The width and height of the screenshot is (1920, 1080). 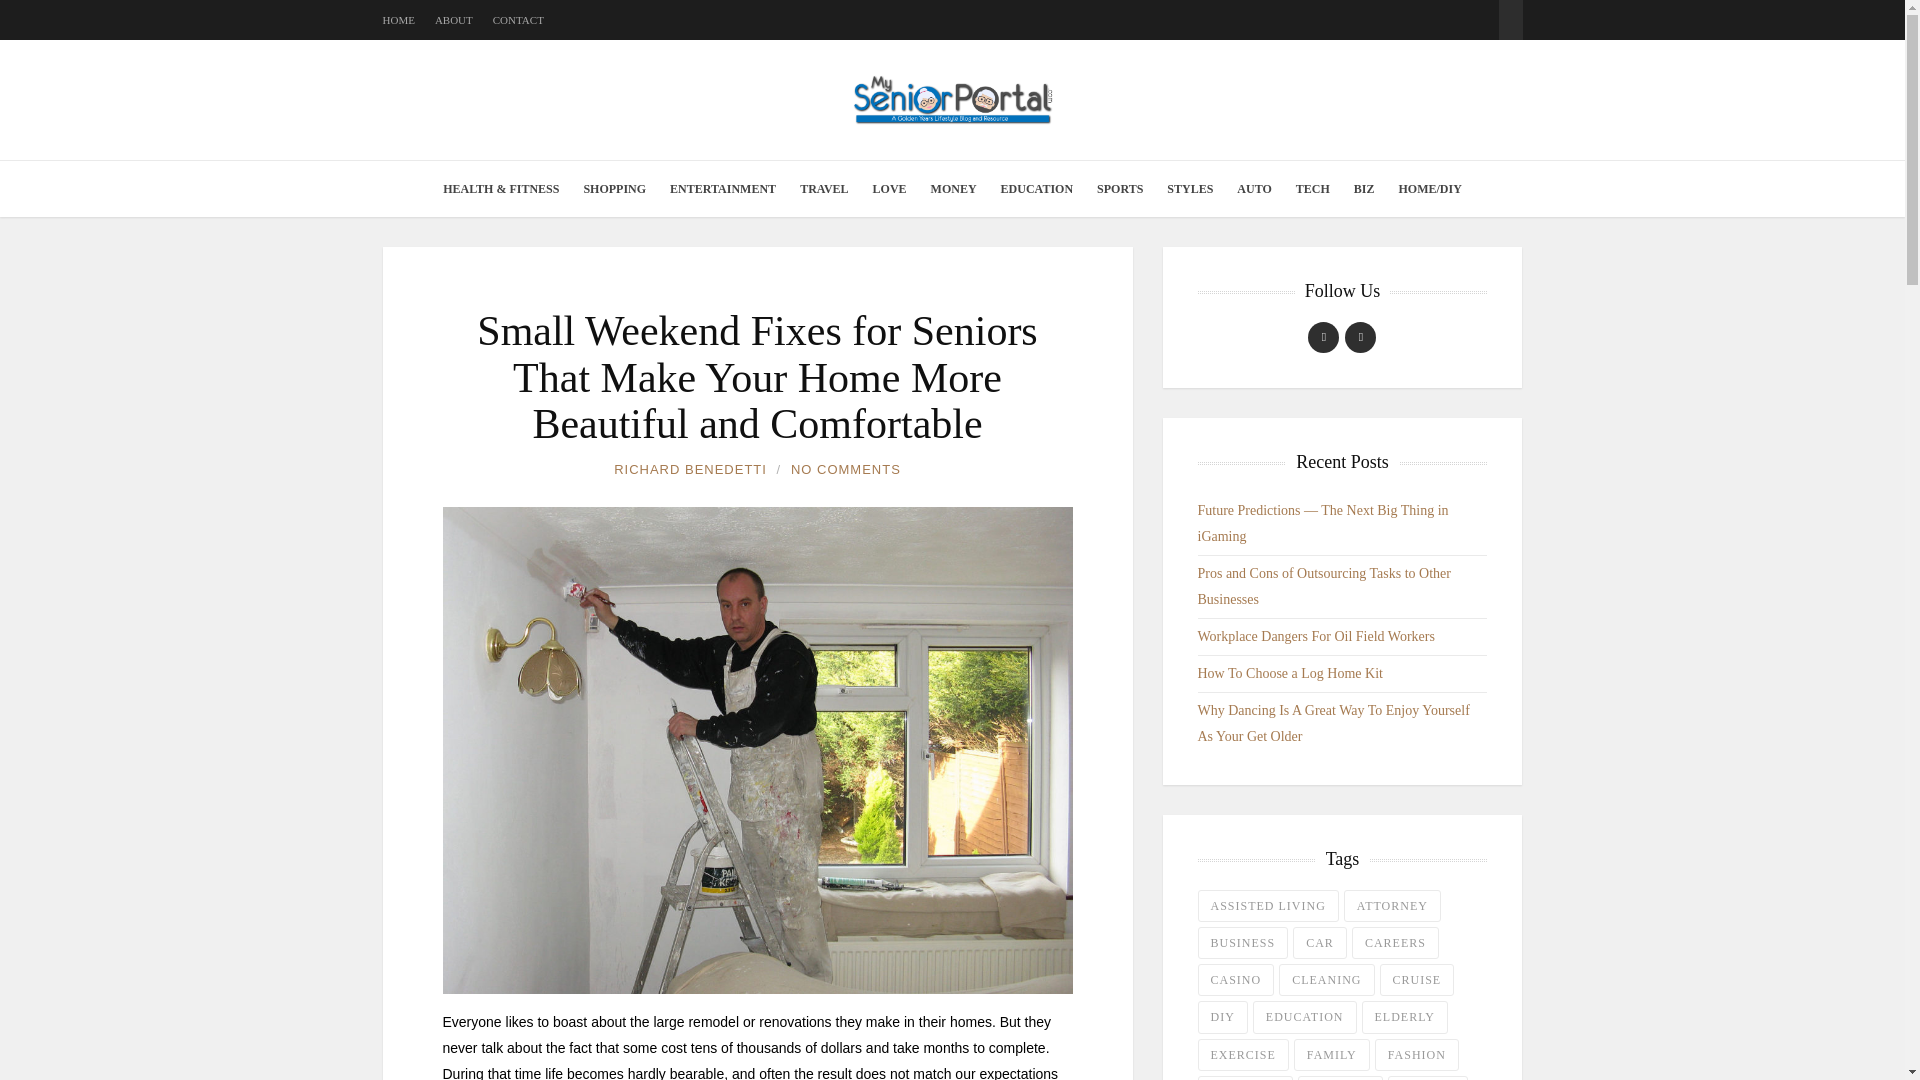 I want to click on MONEY, so click(x=954, y=188).